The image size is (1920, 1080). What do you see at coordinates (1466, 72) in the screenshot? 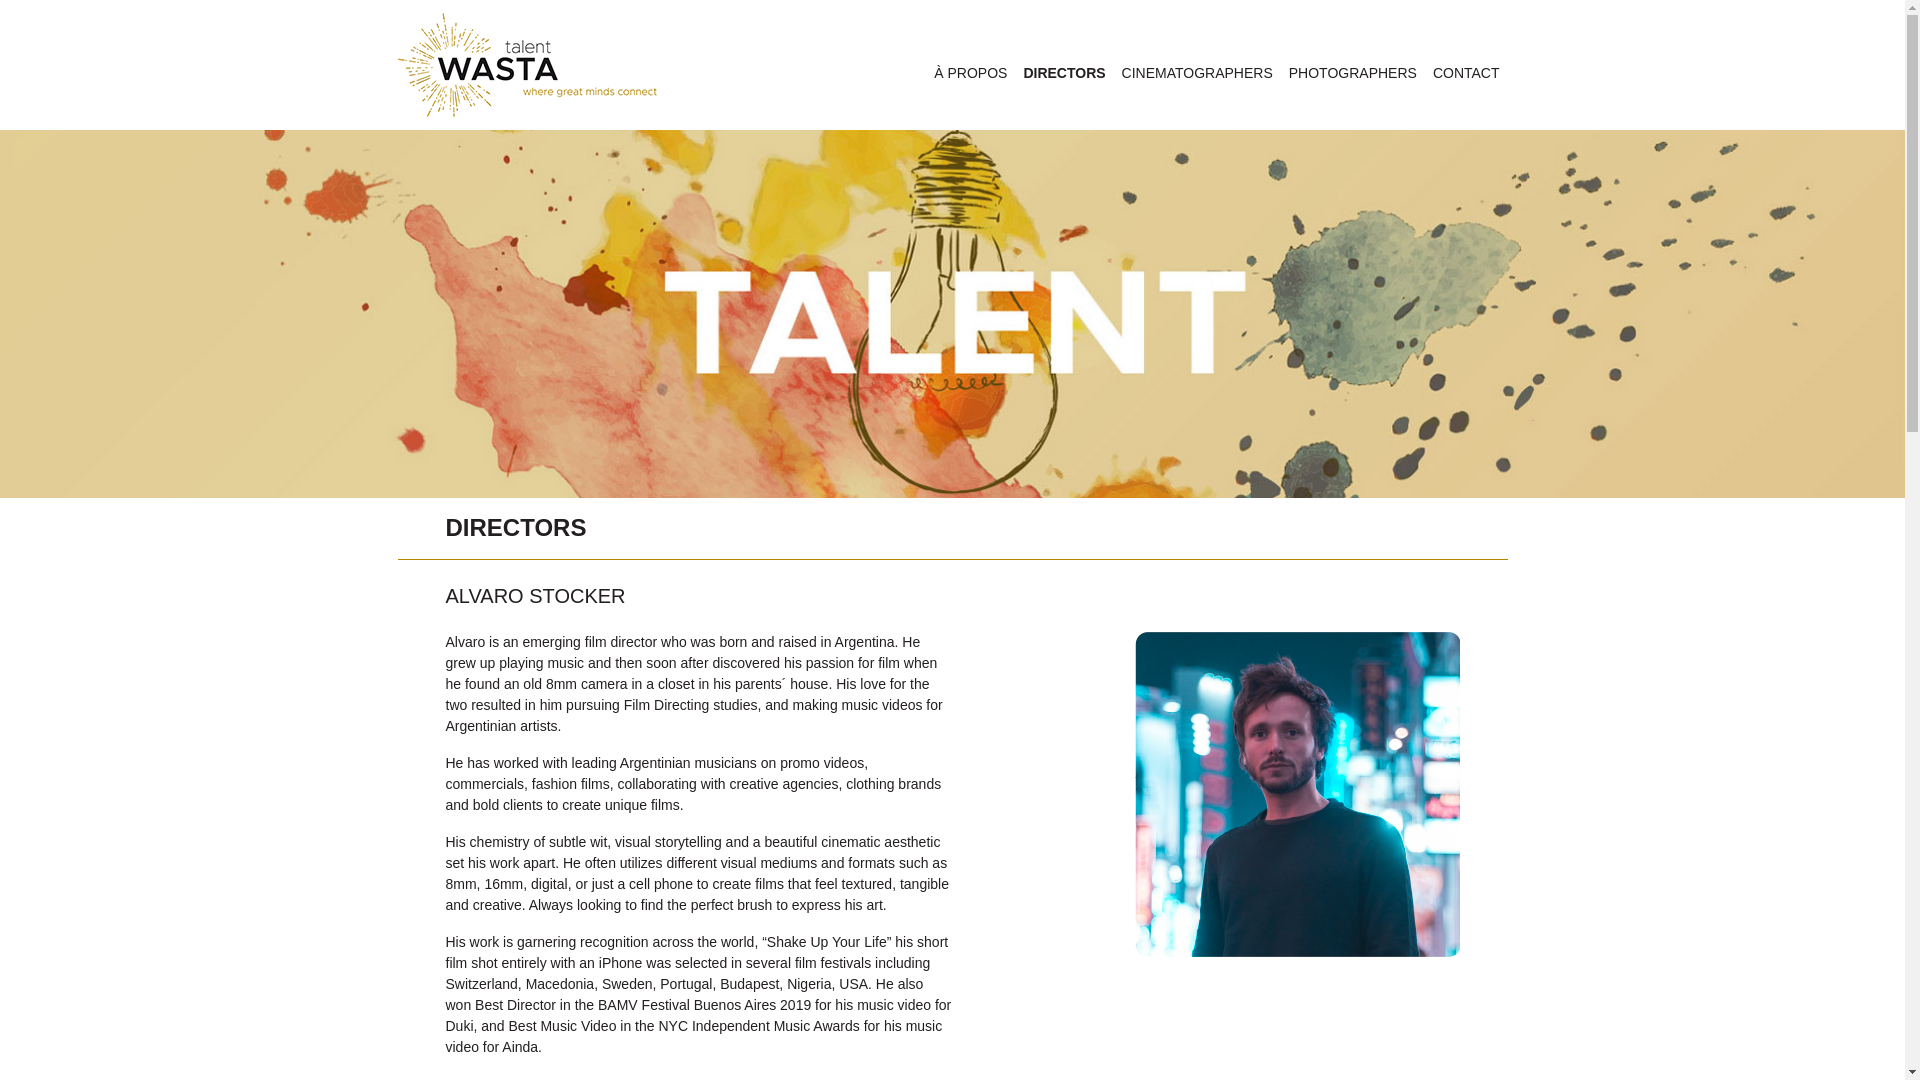
I see `CONTACT` at bounding box center [1466, 72].